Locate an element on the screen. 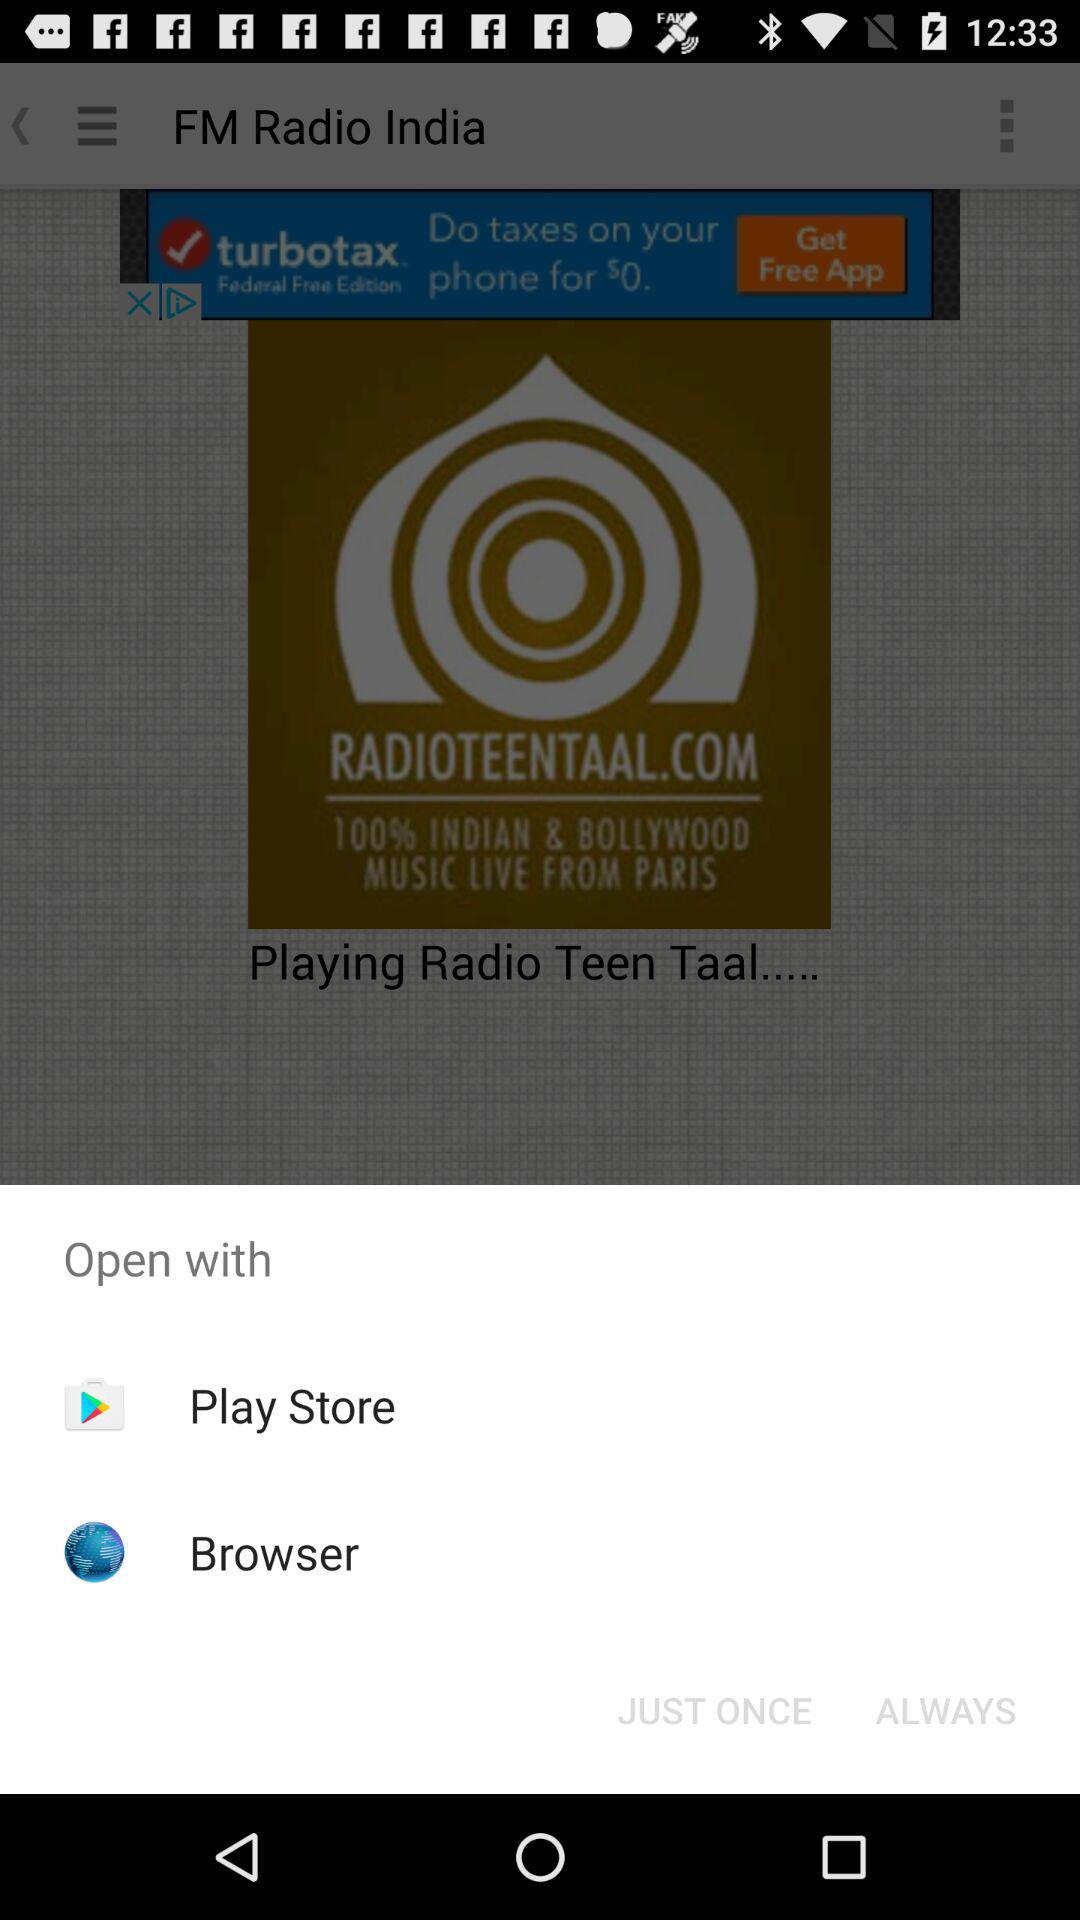  turn off the icon below the open with item is located at coordinates (292, 1405).